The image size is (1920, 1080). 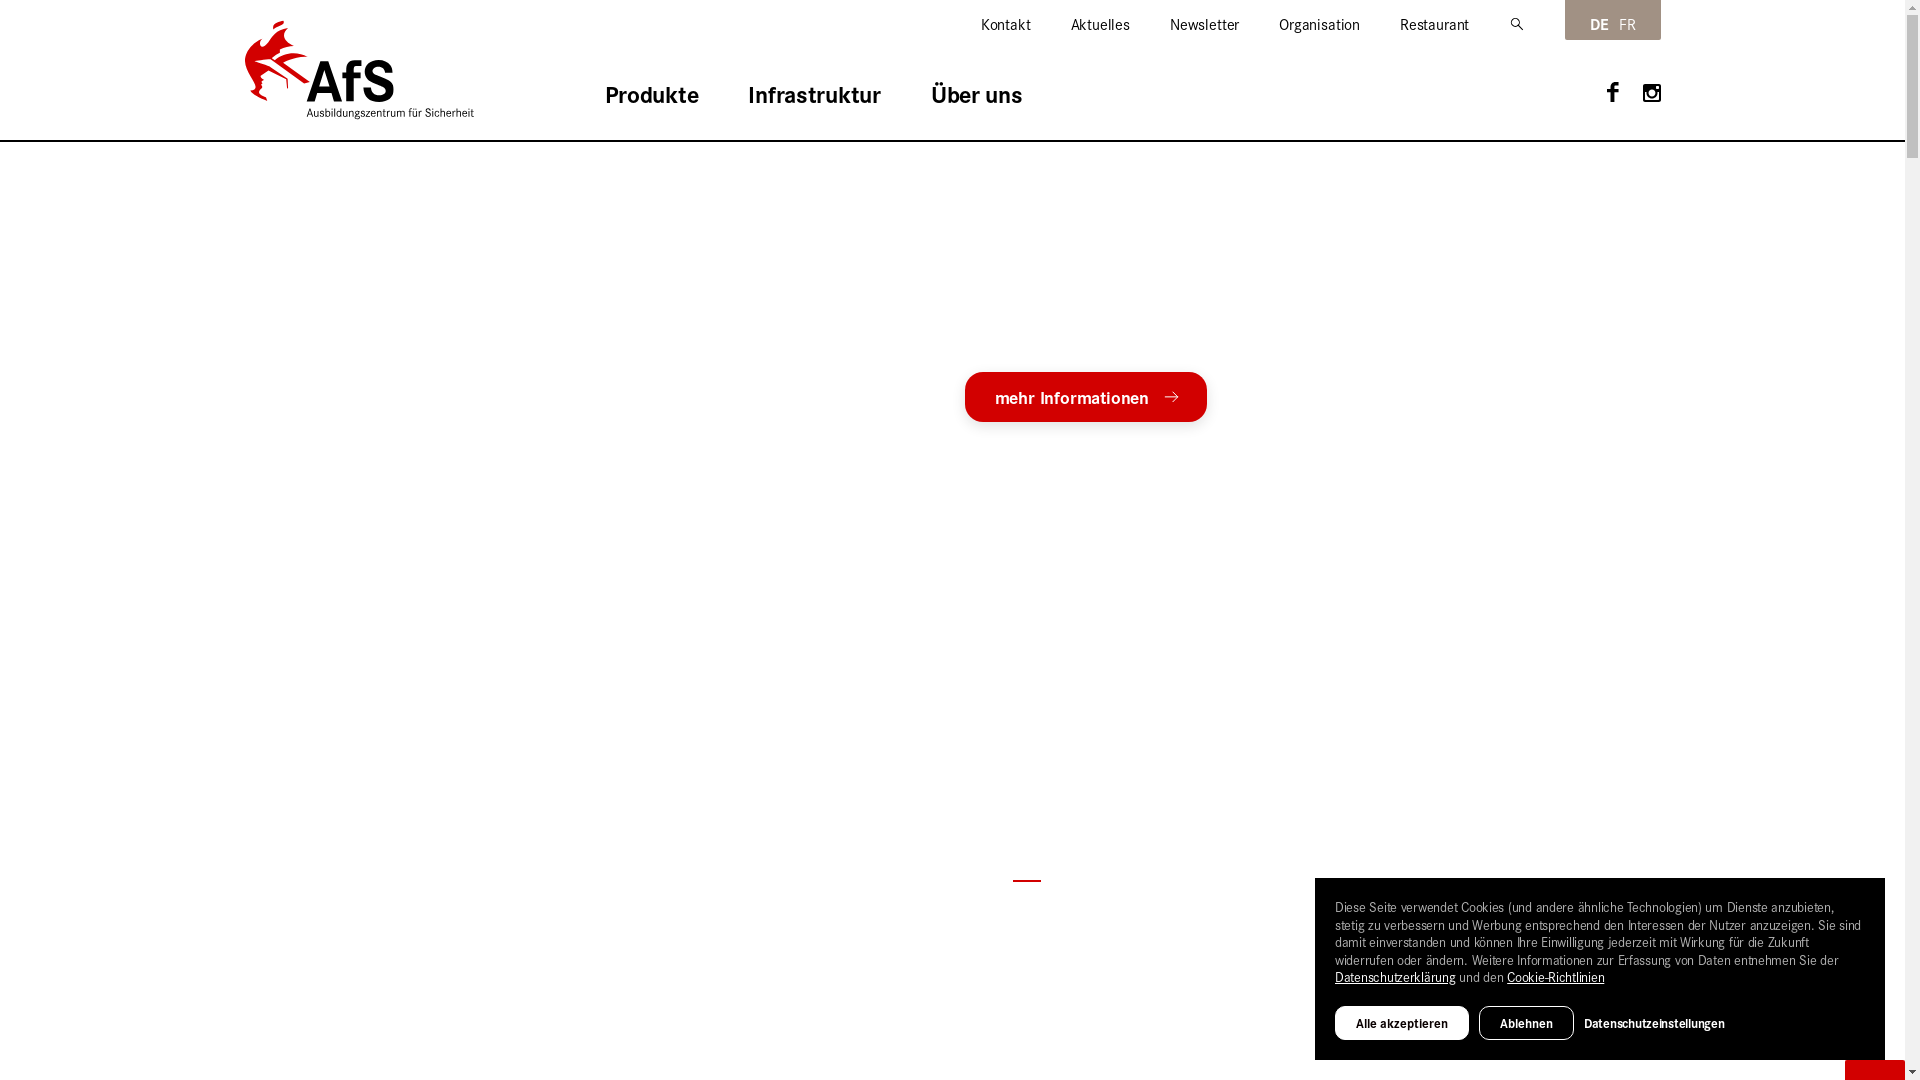 I want to click on weitere Informationen, so click(x=1094, y=397).